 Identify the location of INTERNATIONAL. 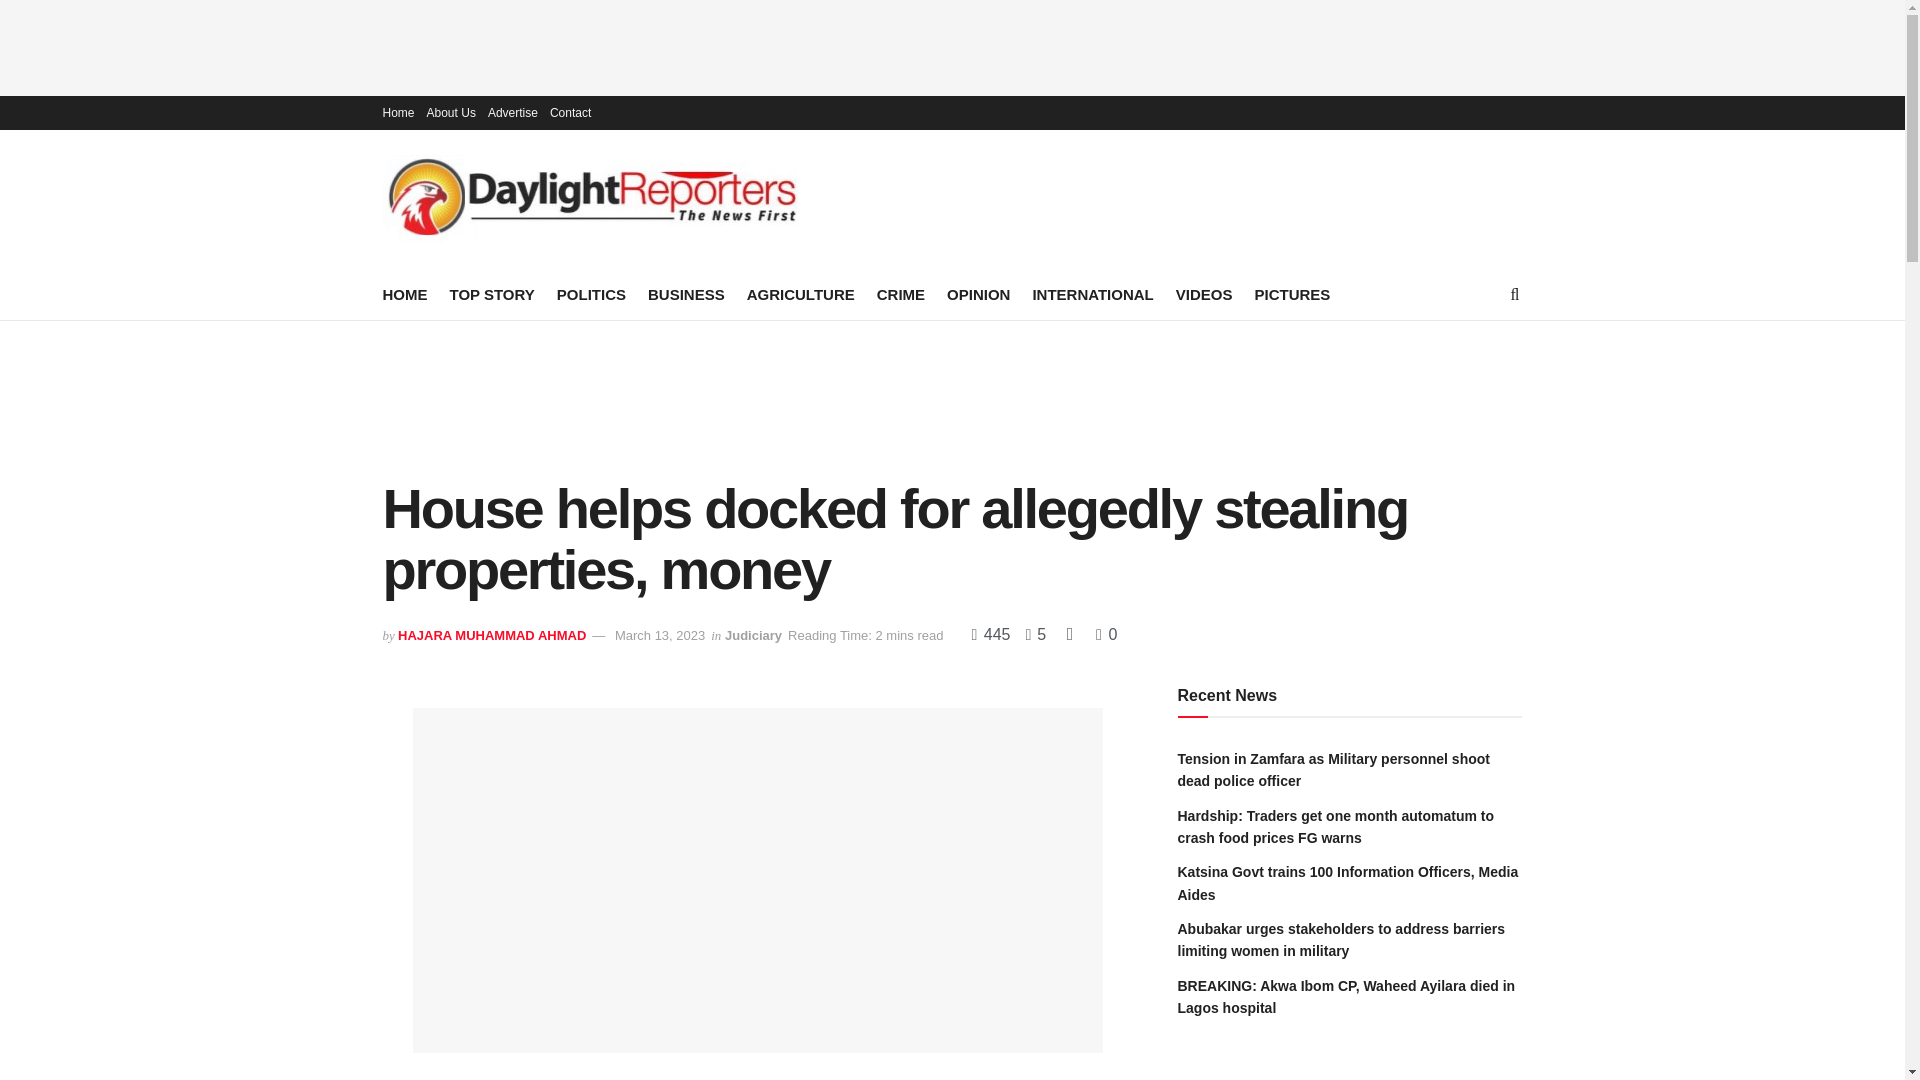
(1092, 294).